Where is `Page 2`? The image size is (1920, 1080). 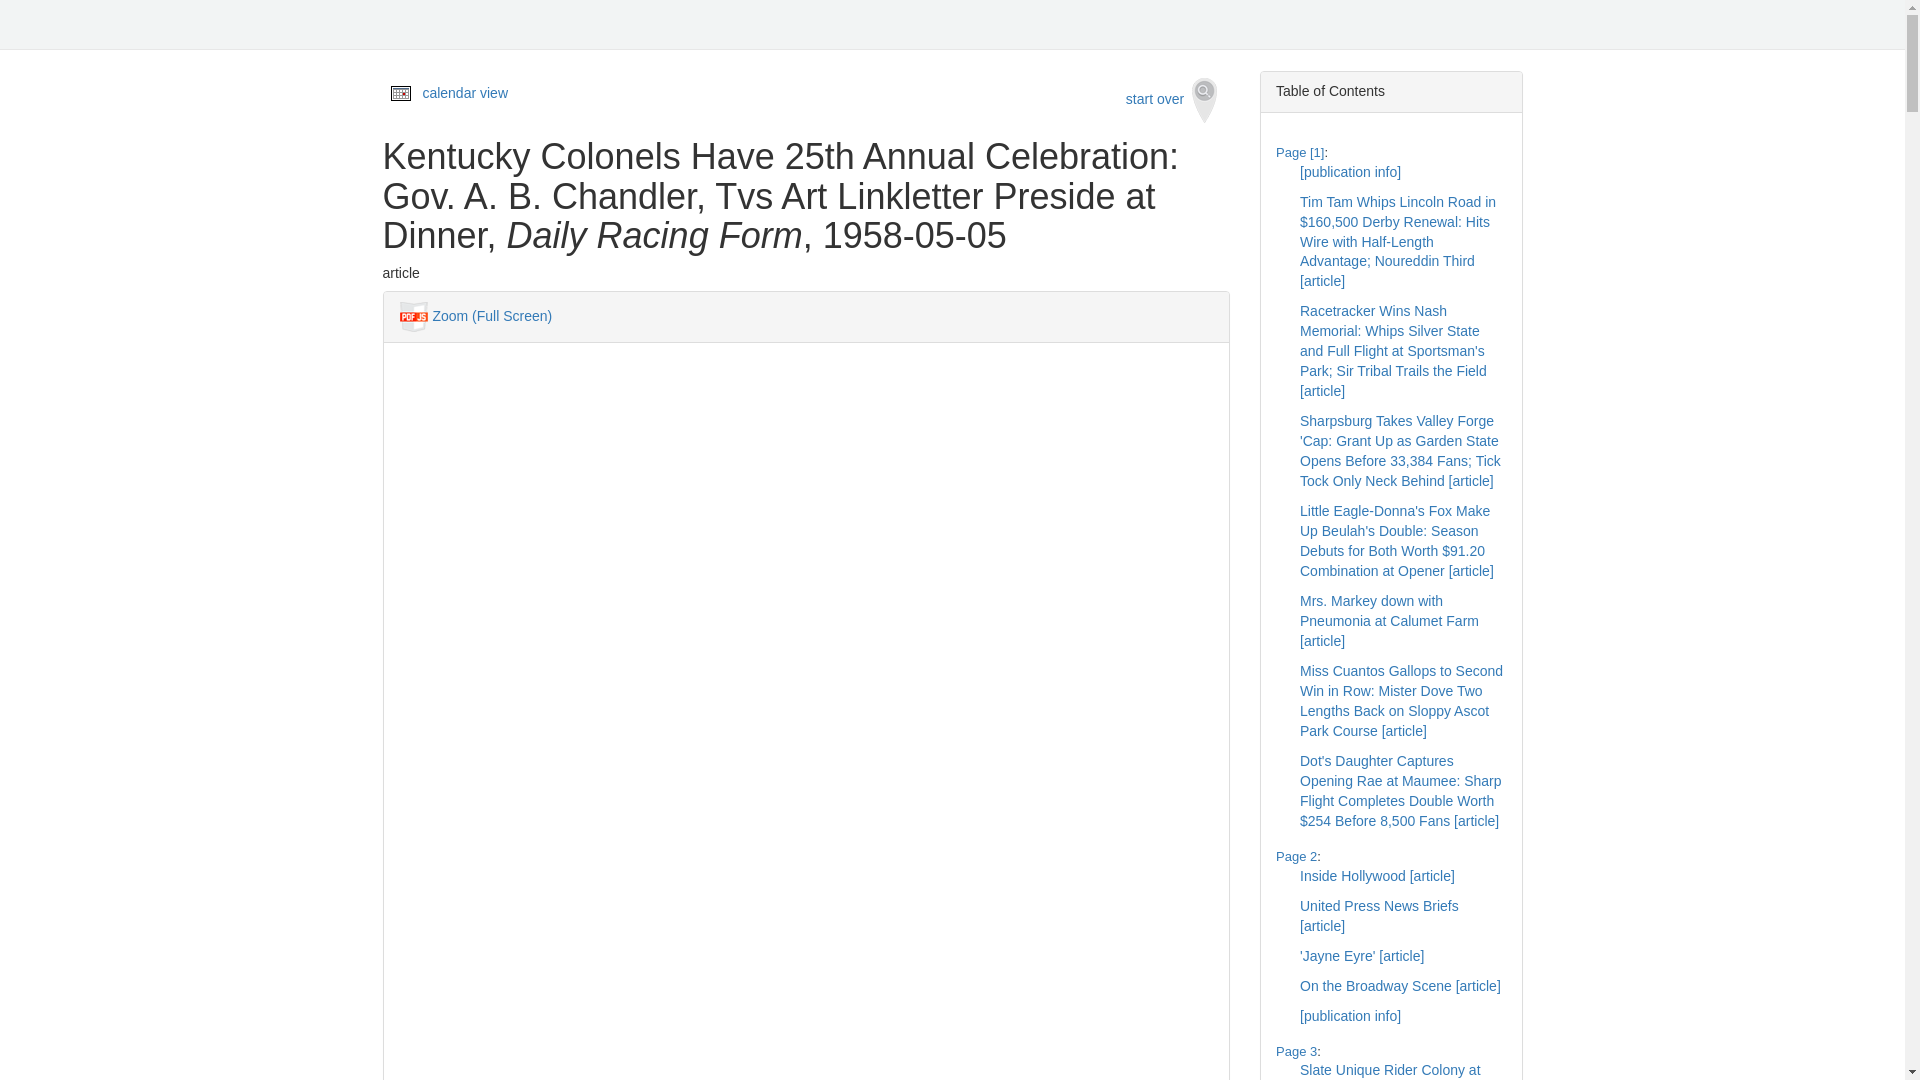
Page 2 is located at coordinates (1296, 856).